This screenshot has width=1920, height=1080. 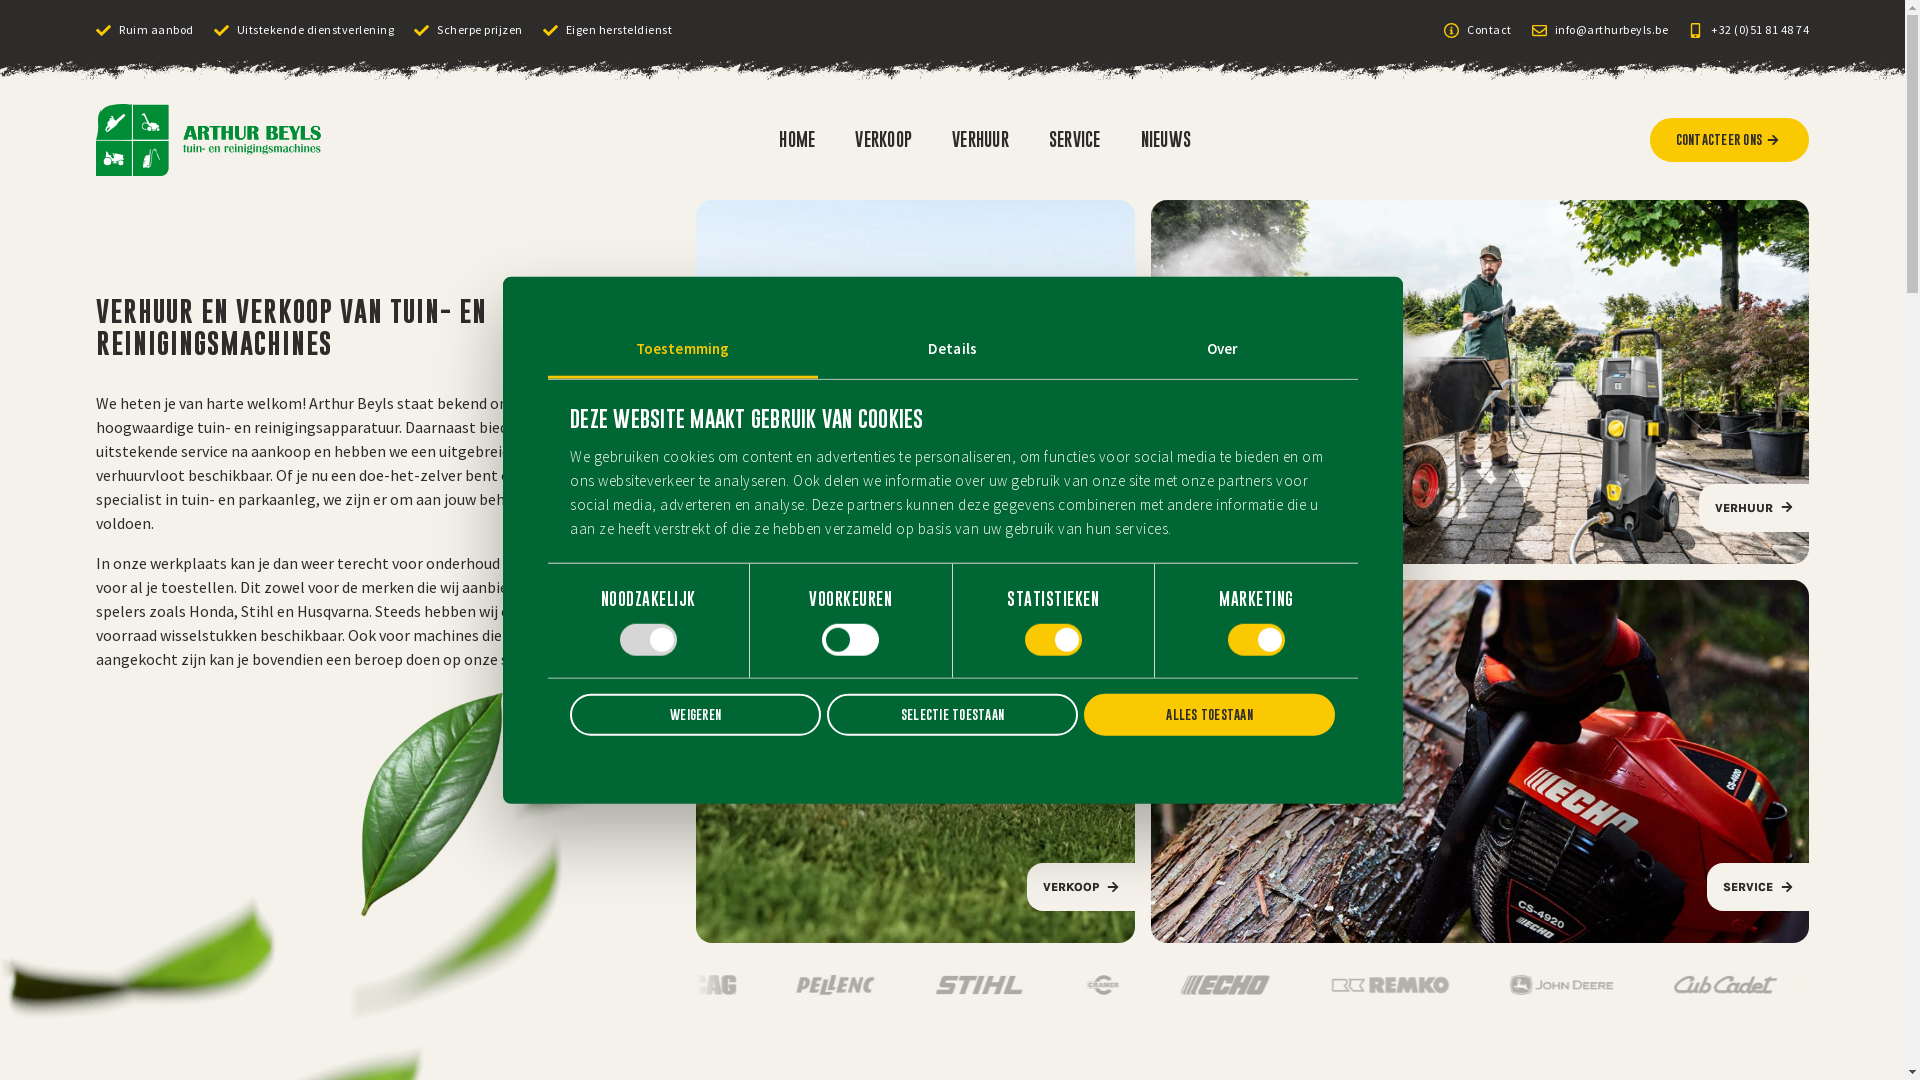 I want to click on CONTACTEER ONS, so click(x=1730, y=140).